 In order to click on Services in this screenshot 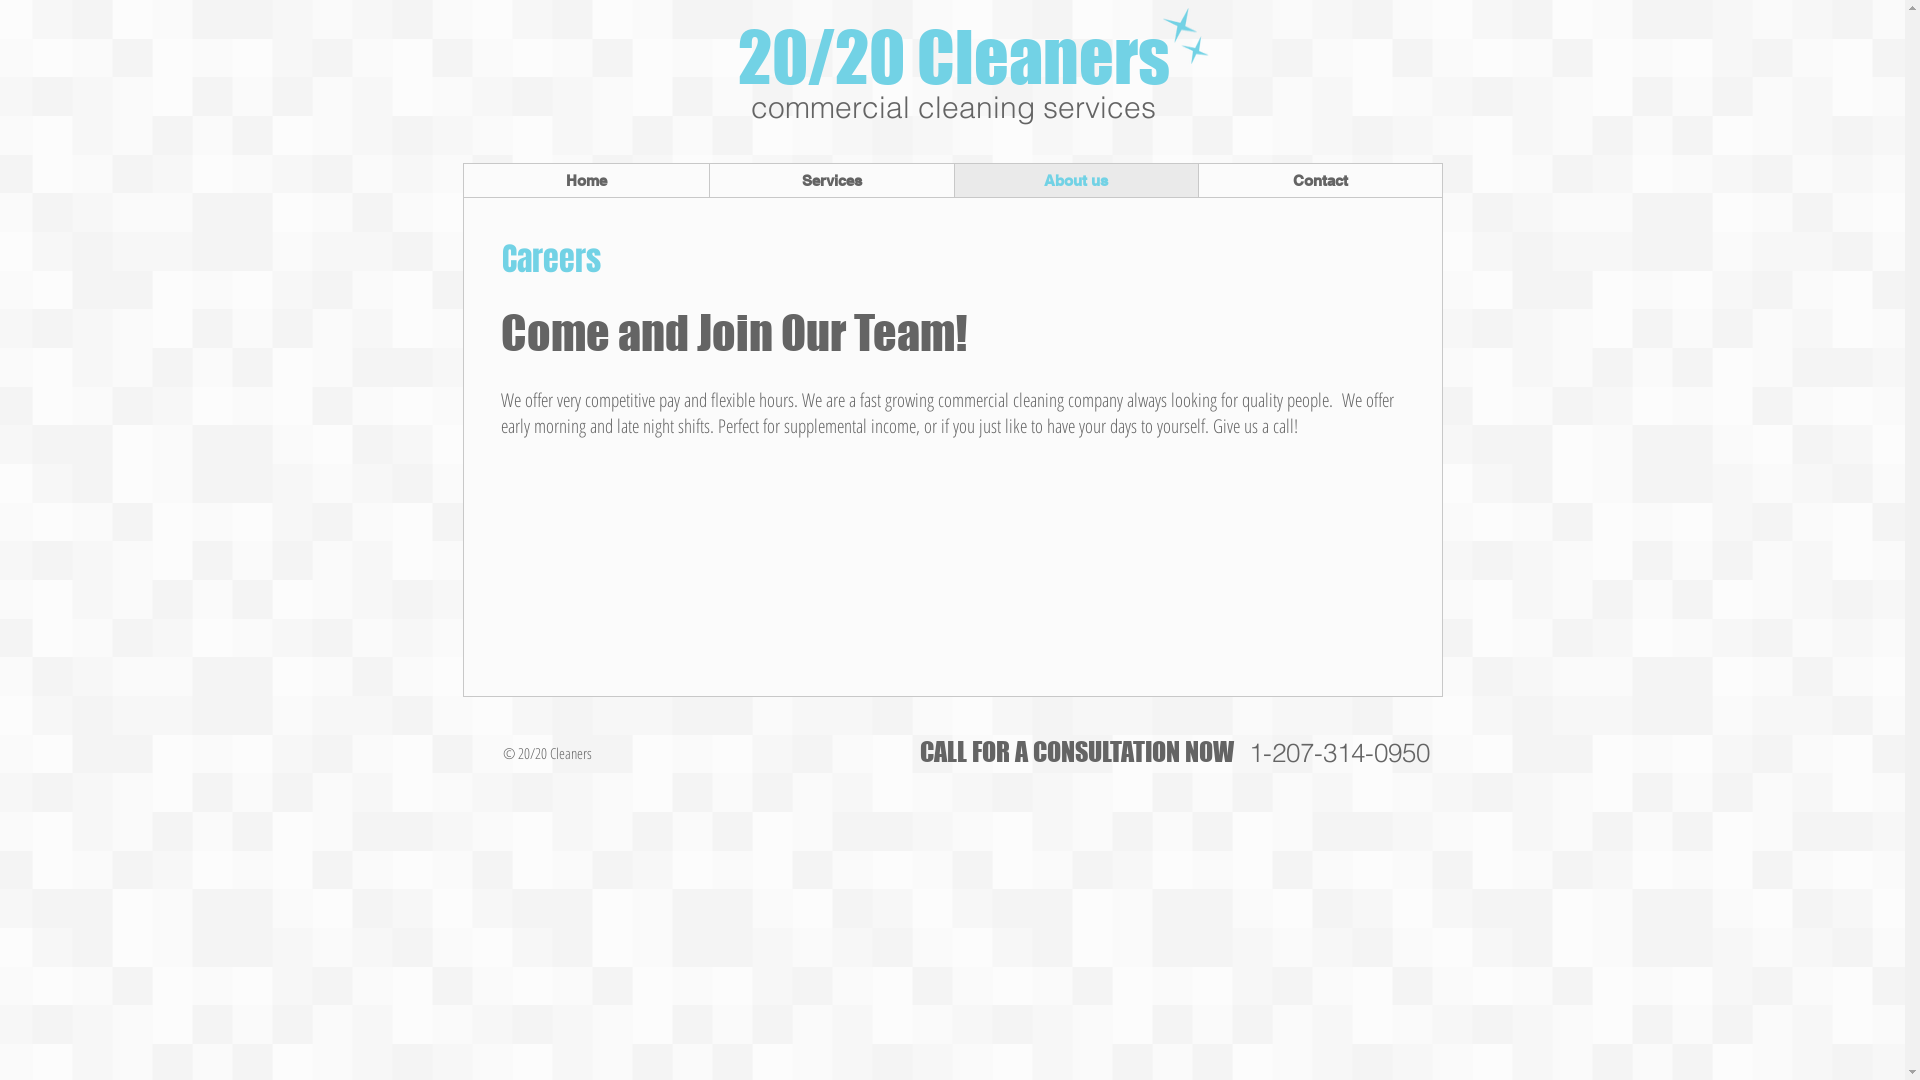, I will do `click(830, 180)`.